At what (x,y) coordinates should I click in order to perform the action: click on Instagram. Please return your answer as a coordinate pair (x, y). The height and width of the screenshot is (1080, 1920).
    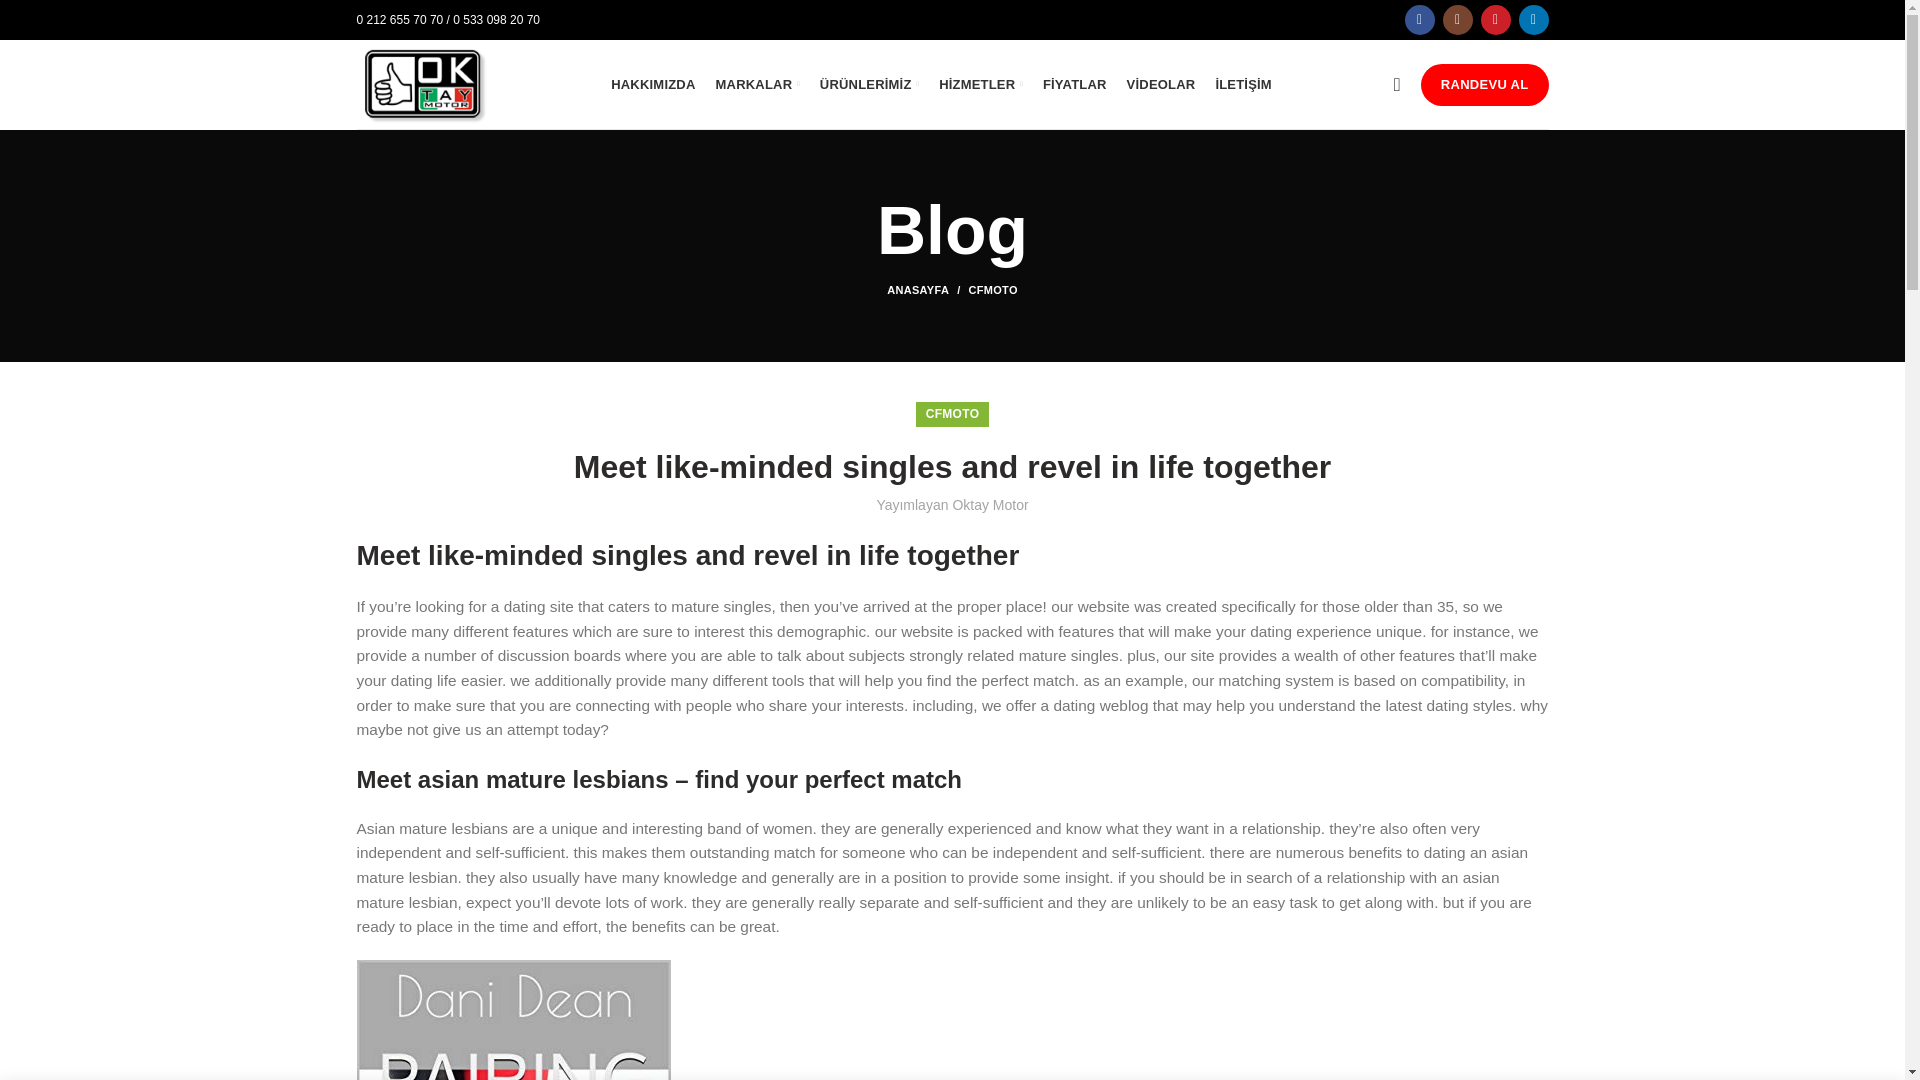
    Looking at the image, I should click on (1456, 20).